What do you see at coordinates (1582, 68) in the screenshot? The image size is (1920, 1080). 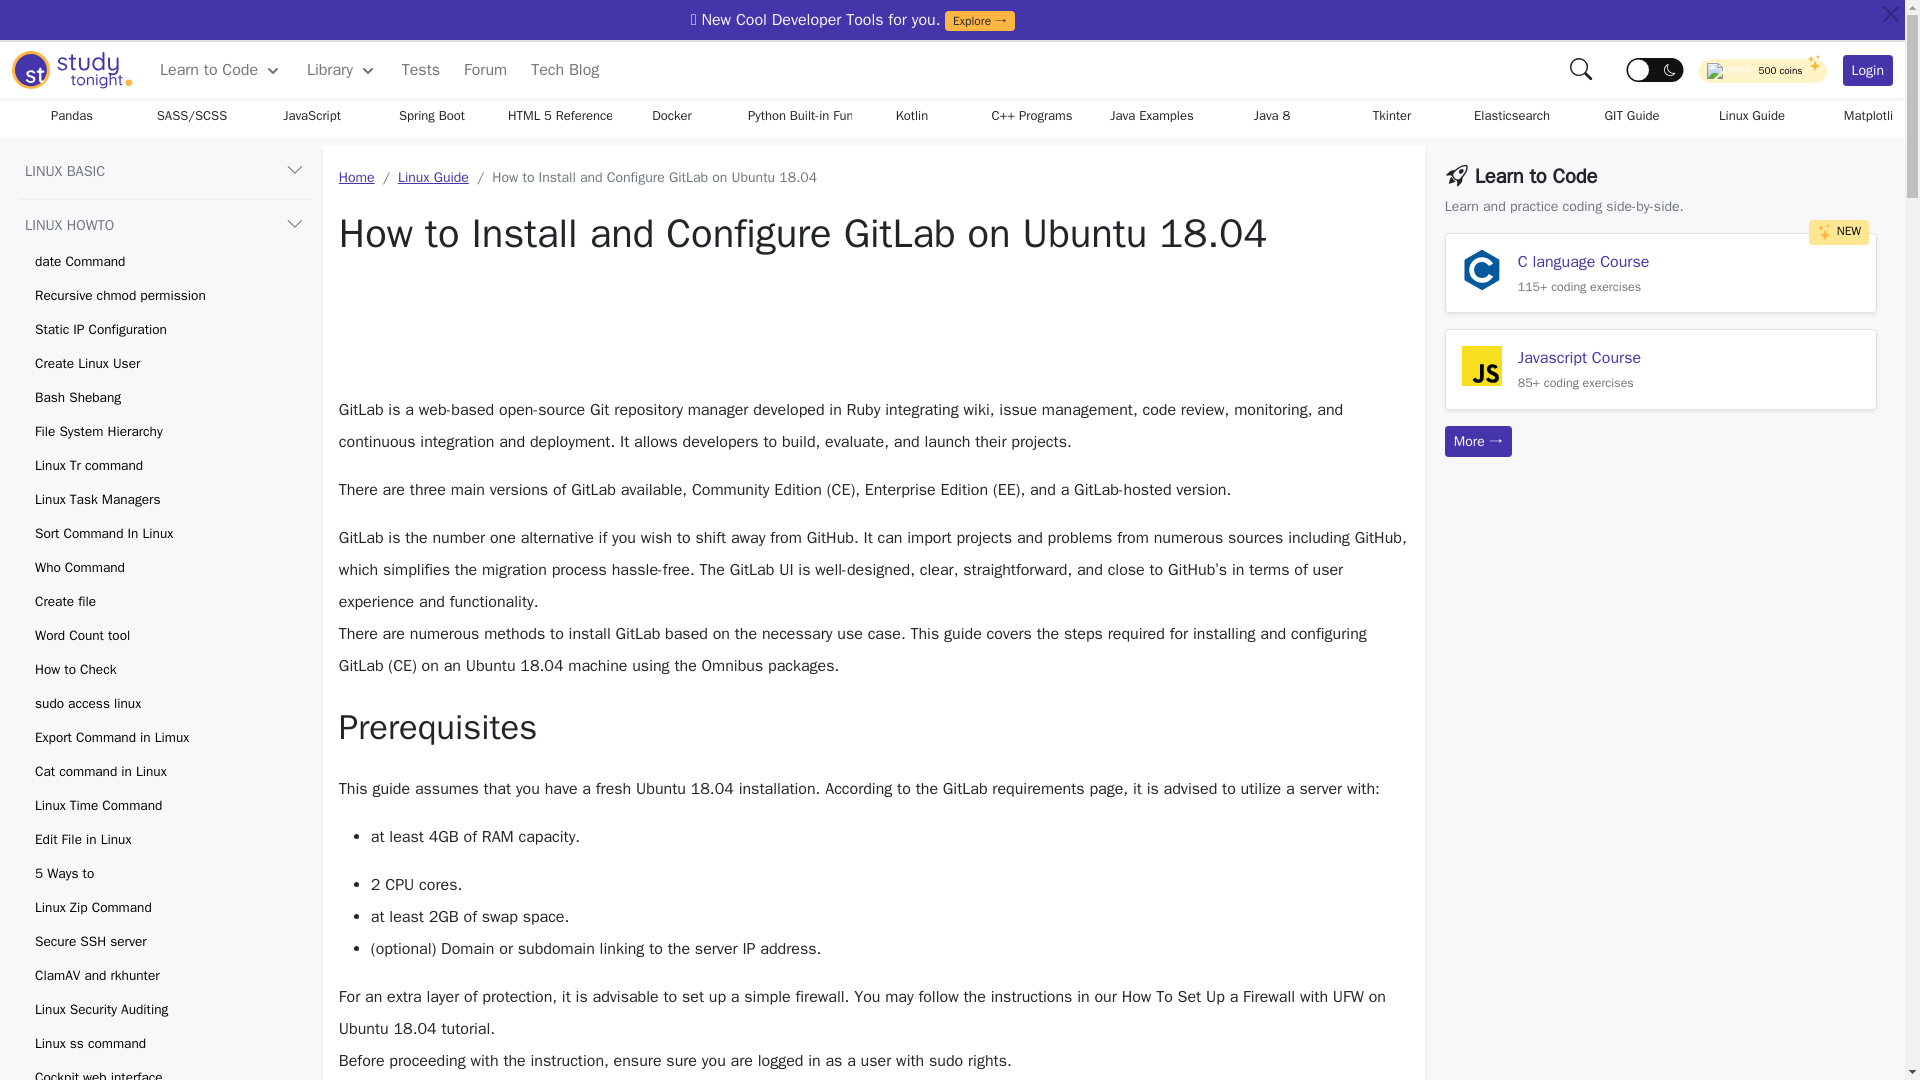 I see `Search Studytonight` at bounding box center [1582, 68].